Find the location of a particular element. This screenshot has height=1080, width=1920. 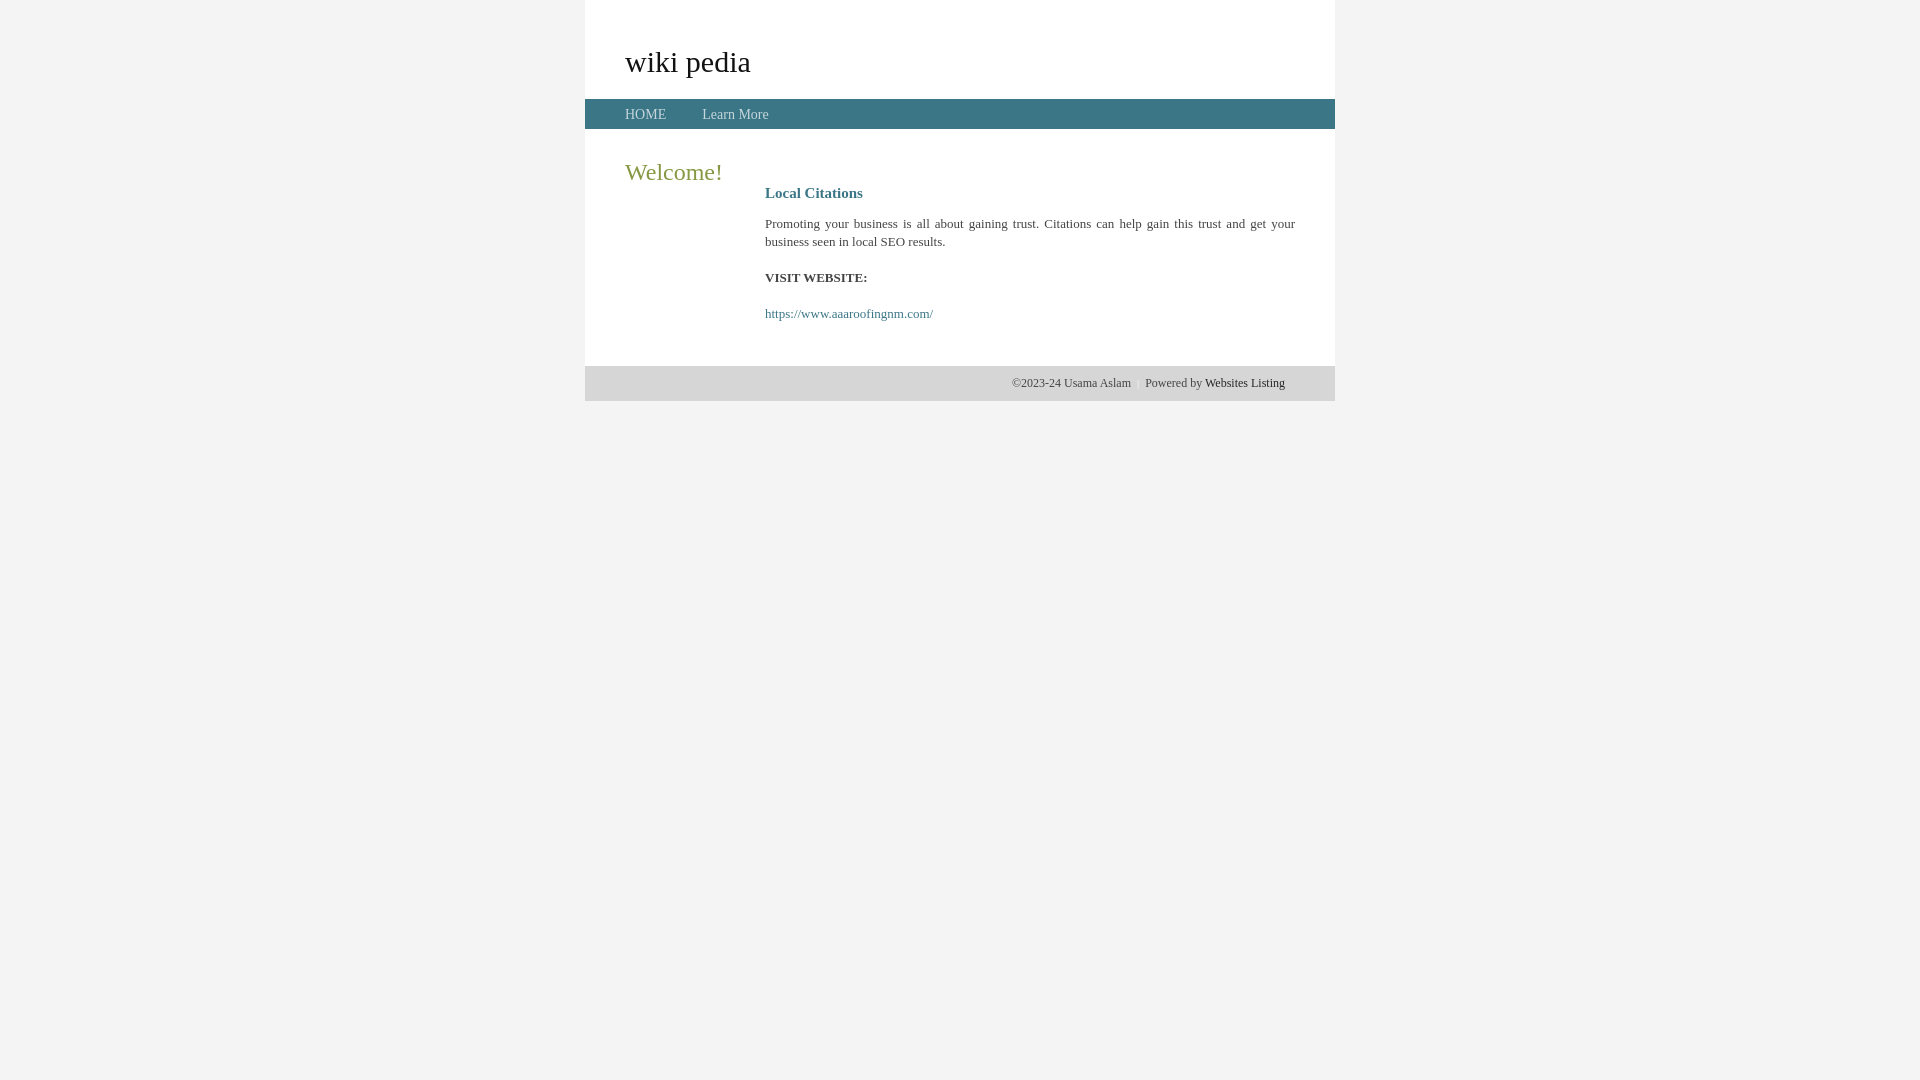

Learn More is located at coordinates (735, 114).